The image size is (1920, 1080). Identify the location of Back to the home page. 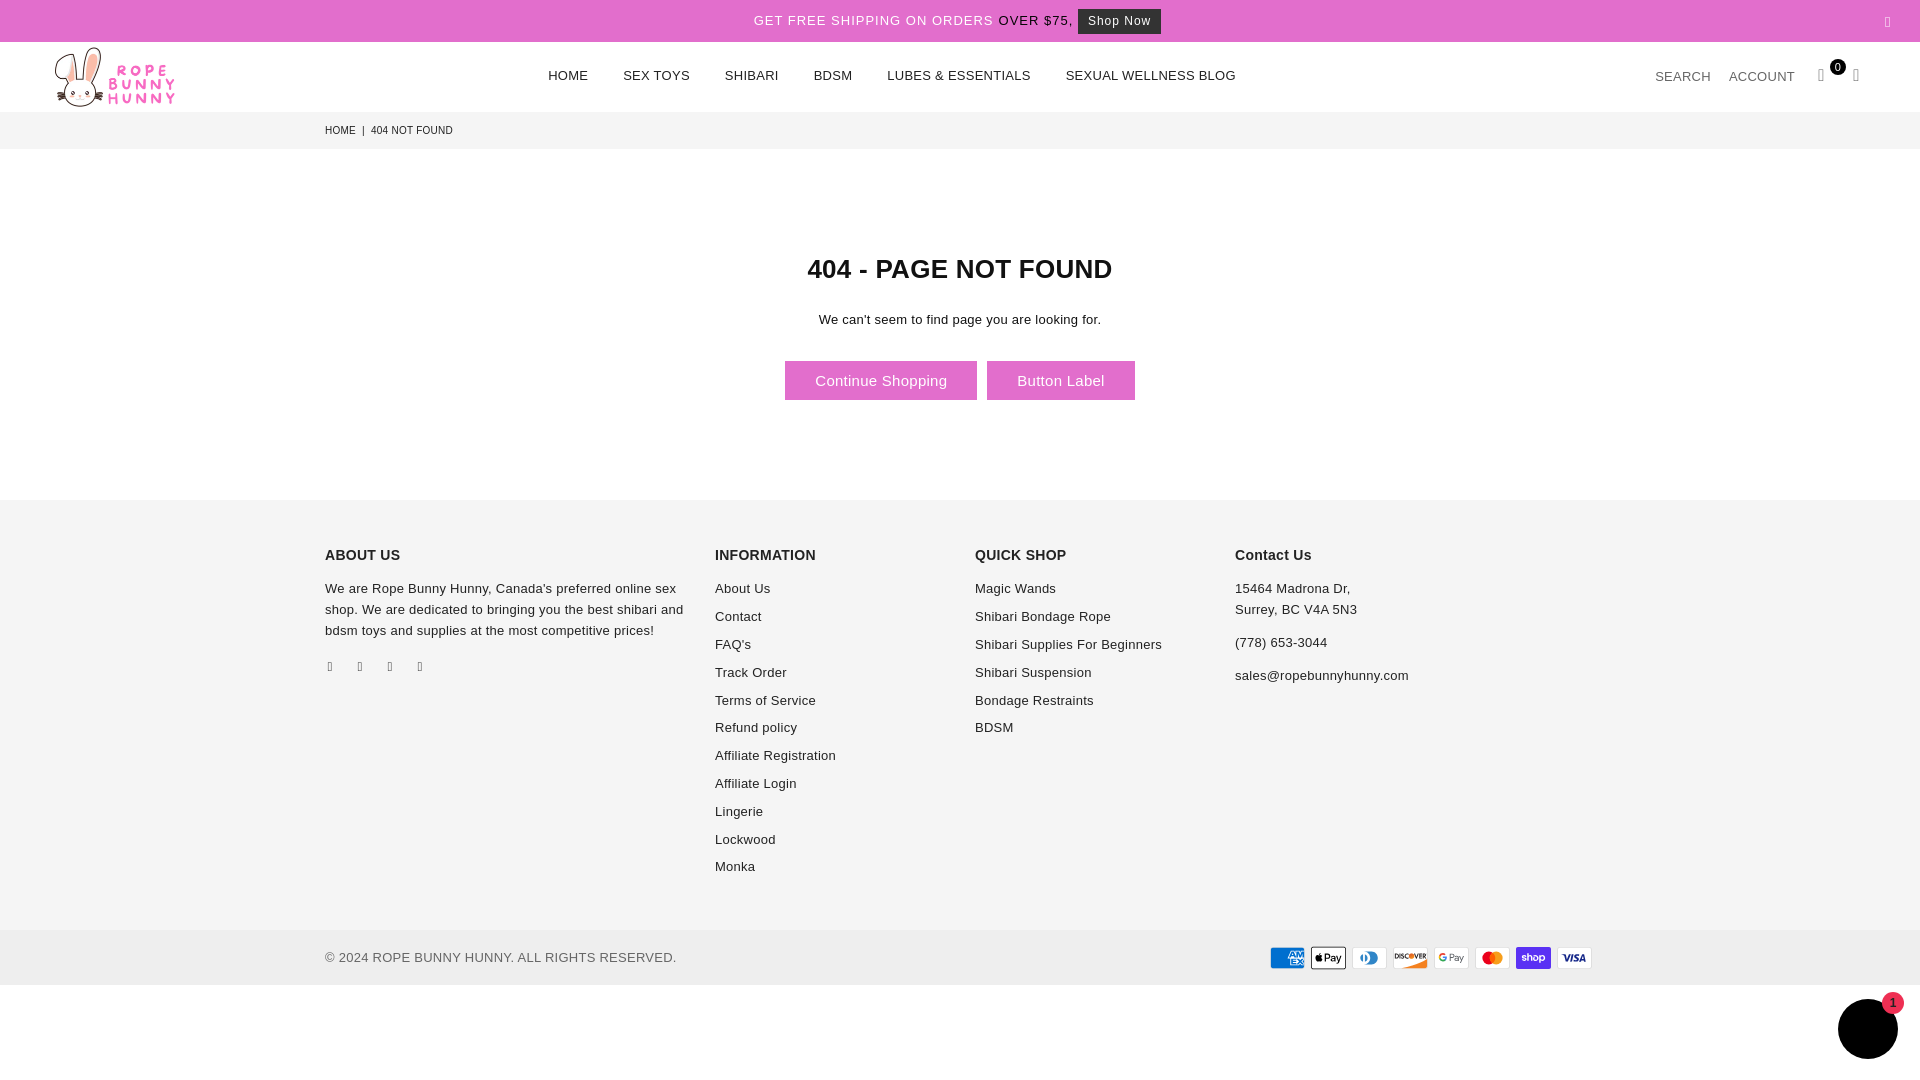
(342, 130).